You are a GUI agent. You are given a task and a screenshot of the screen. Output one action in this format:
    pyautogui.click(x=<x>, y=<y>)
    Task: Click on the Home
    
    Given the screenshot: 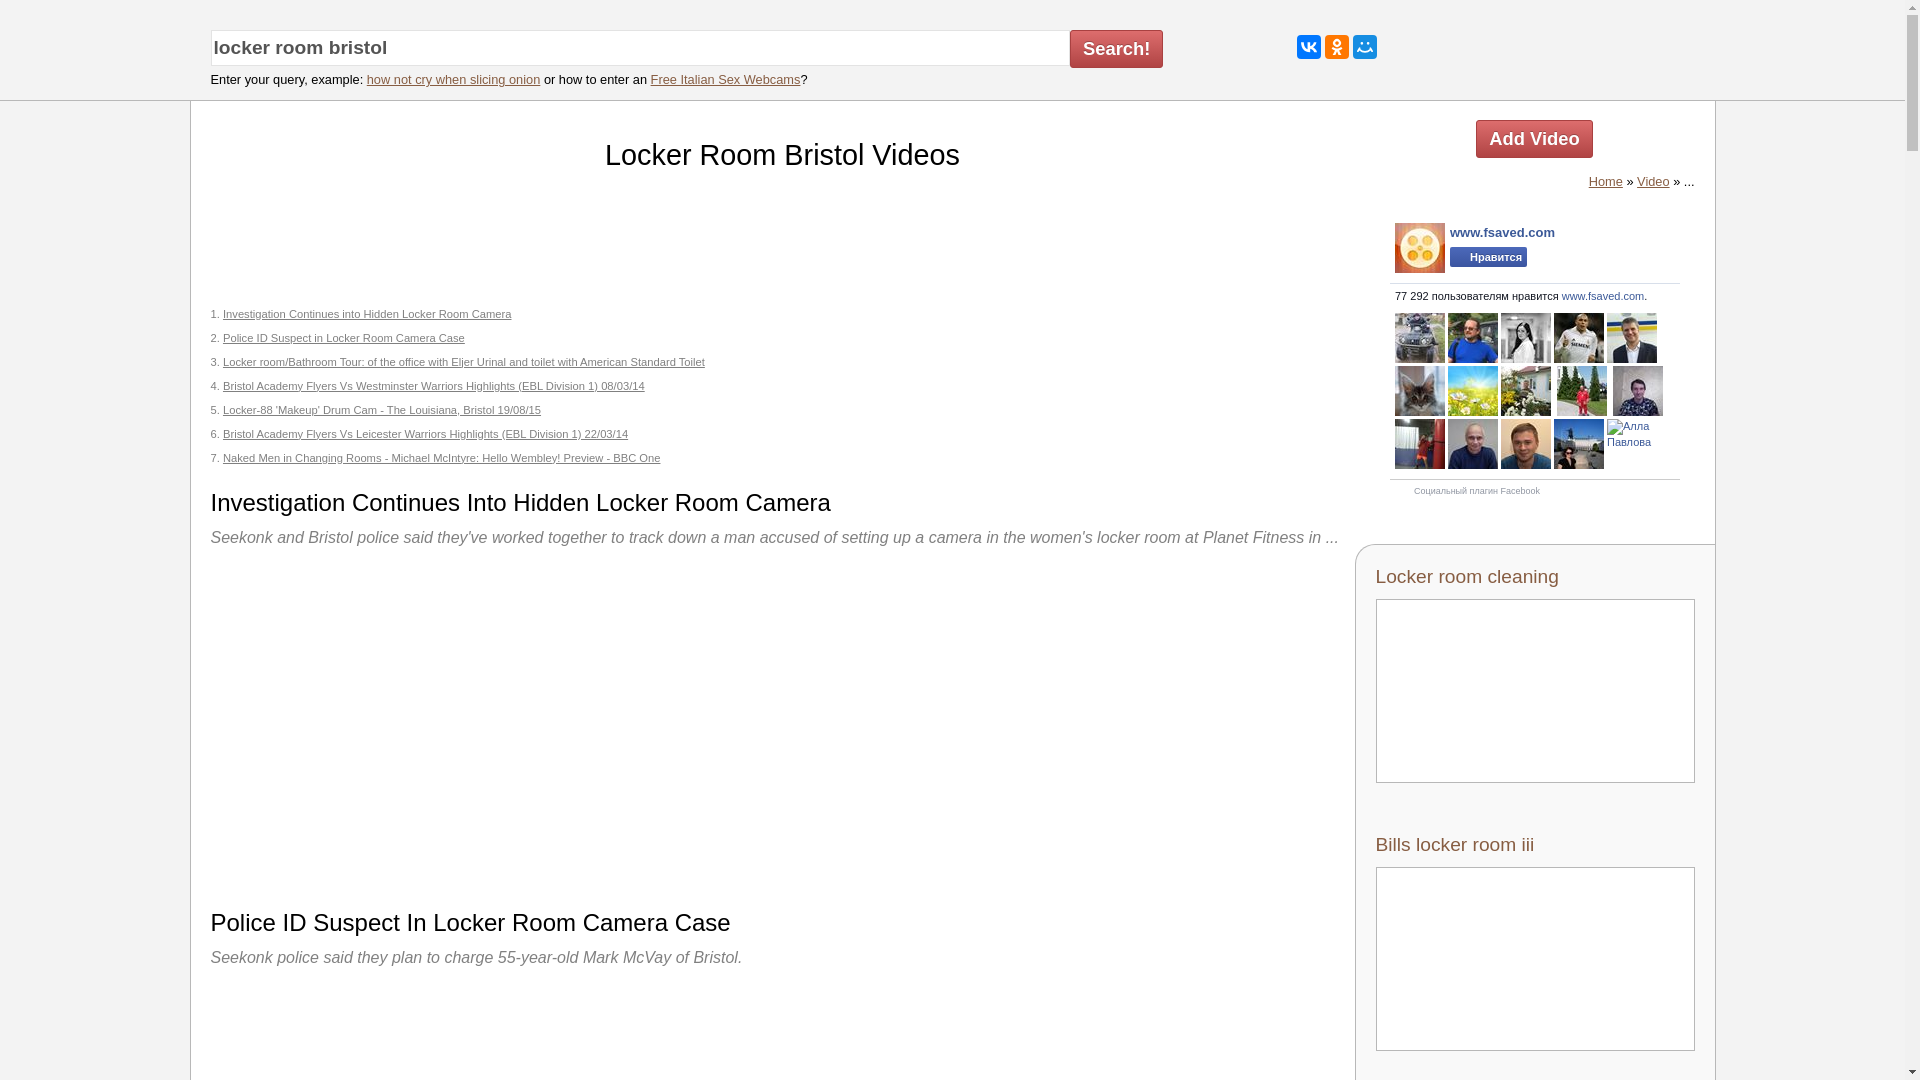 What is the action you would take?
    pyautogui.click(x=1606, y=181)
    